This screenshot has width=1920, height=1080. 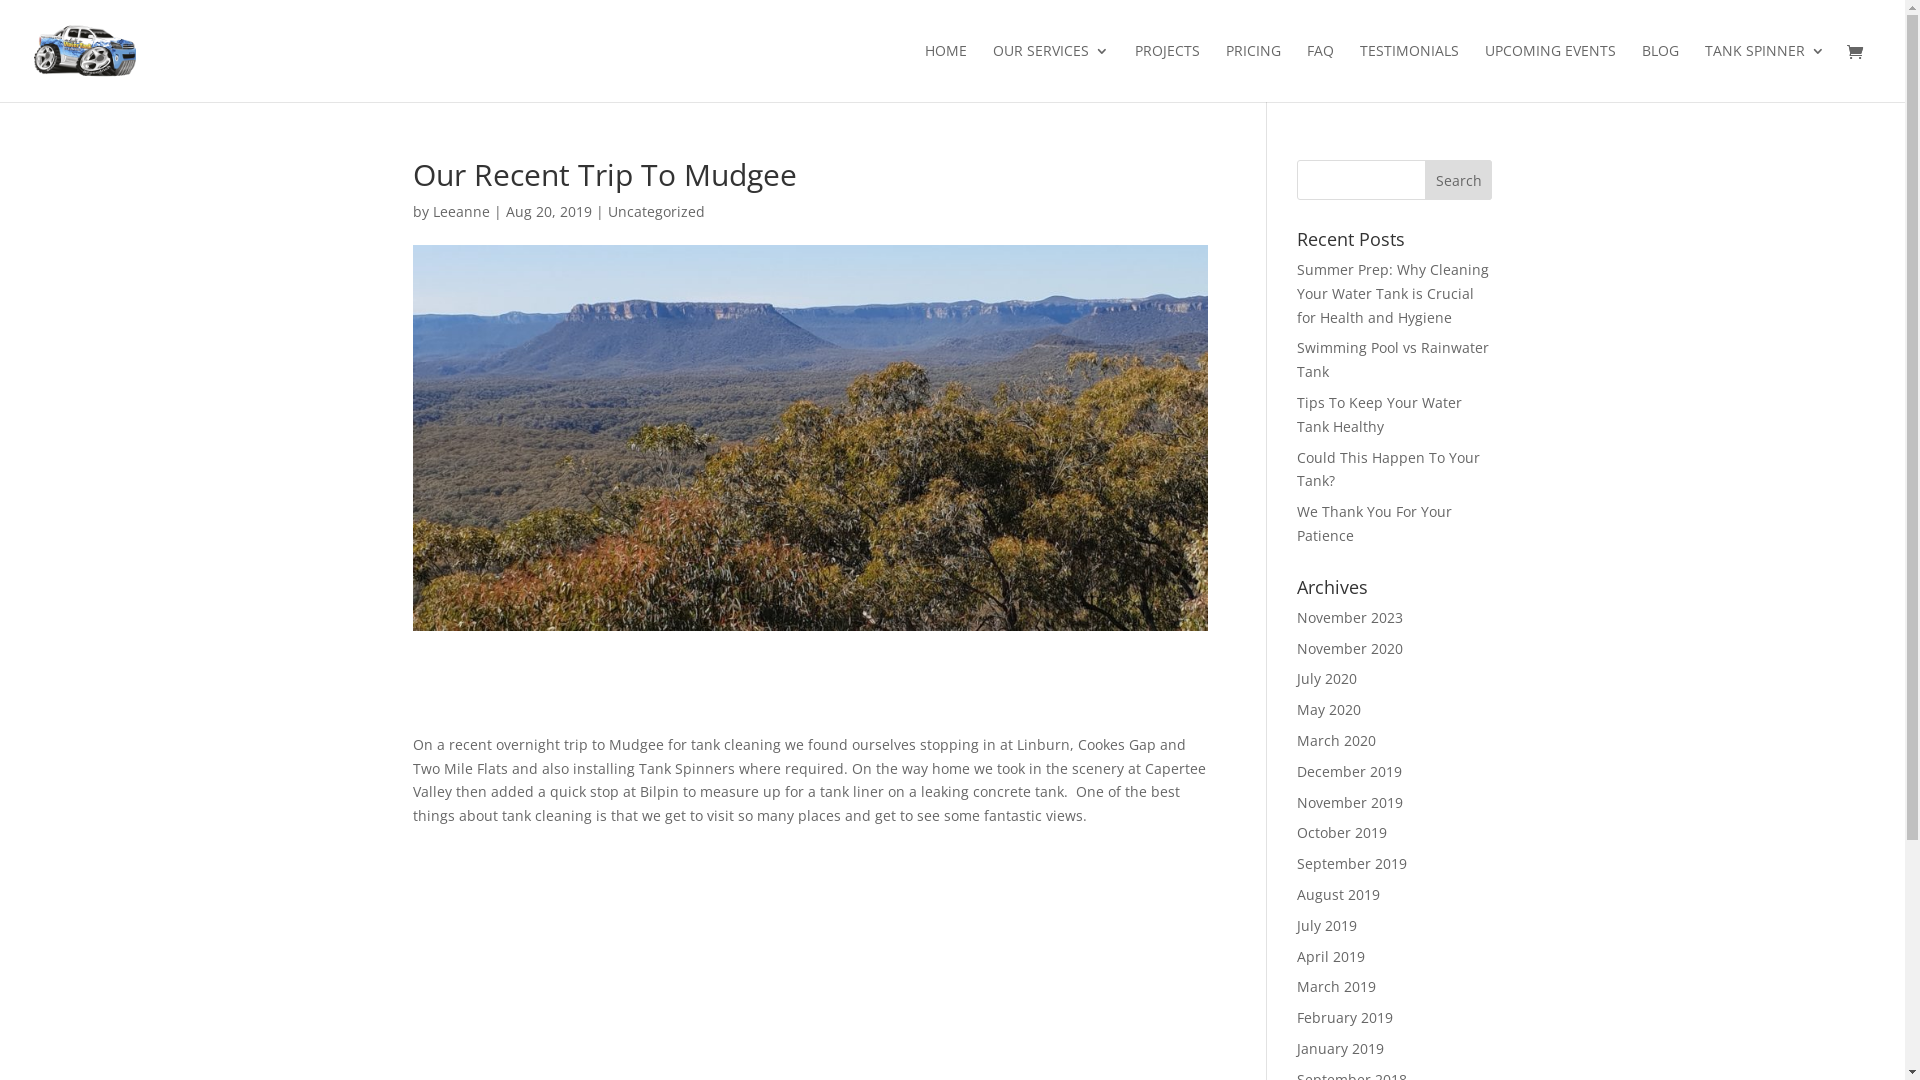 I want to click on TANK SPINNER, so click(x=1765, y=73).